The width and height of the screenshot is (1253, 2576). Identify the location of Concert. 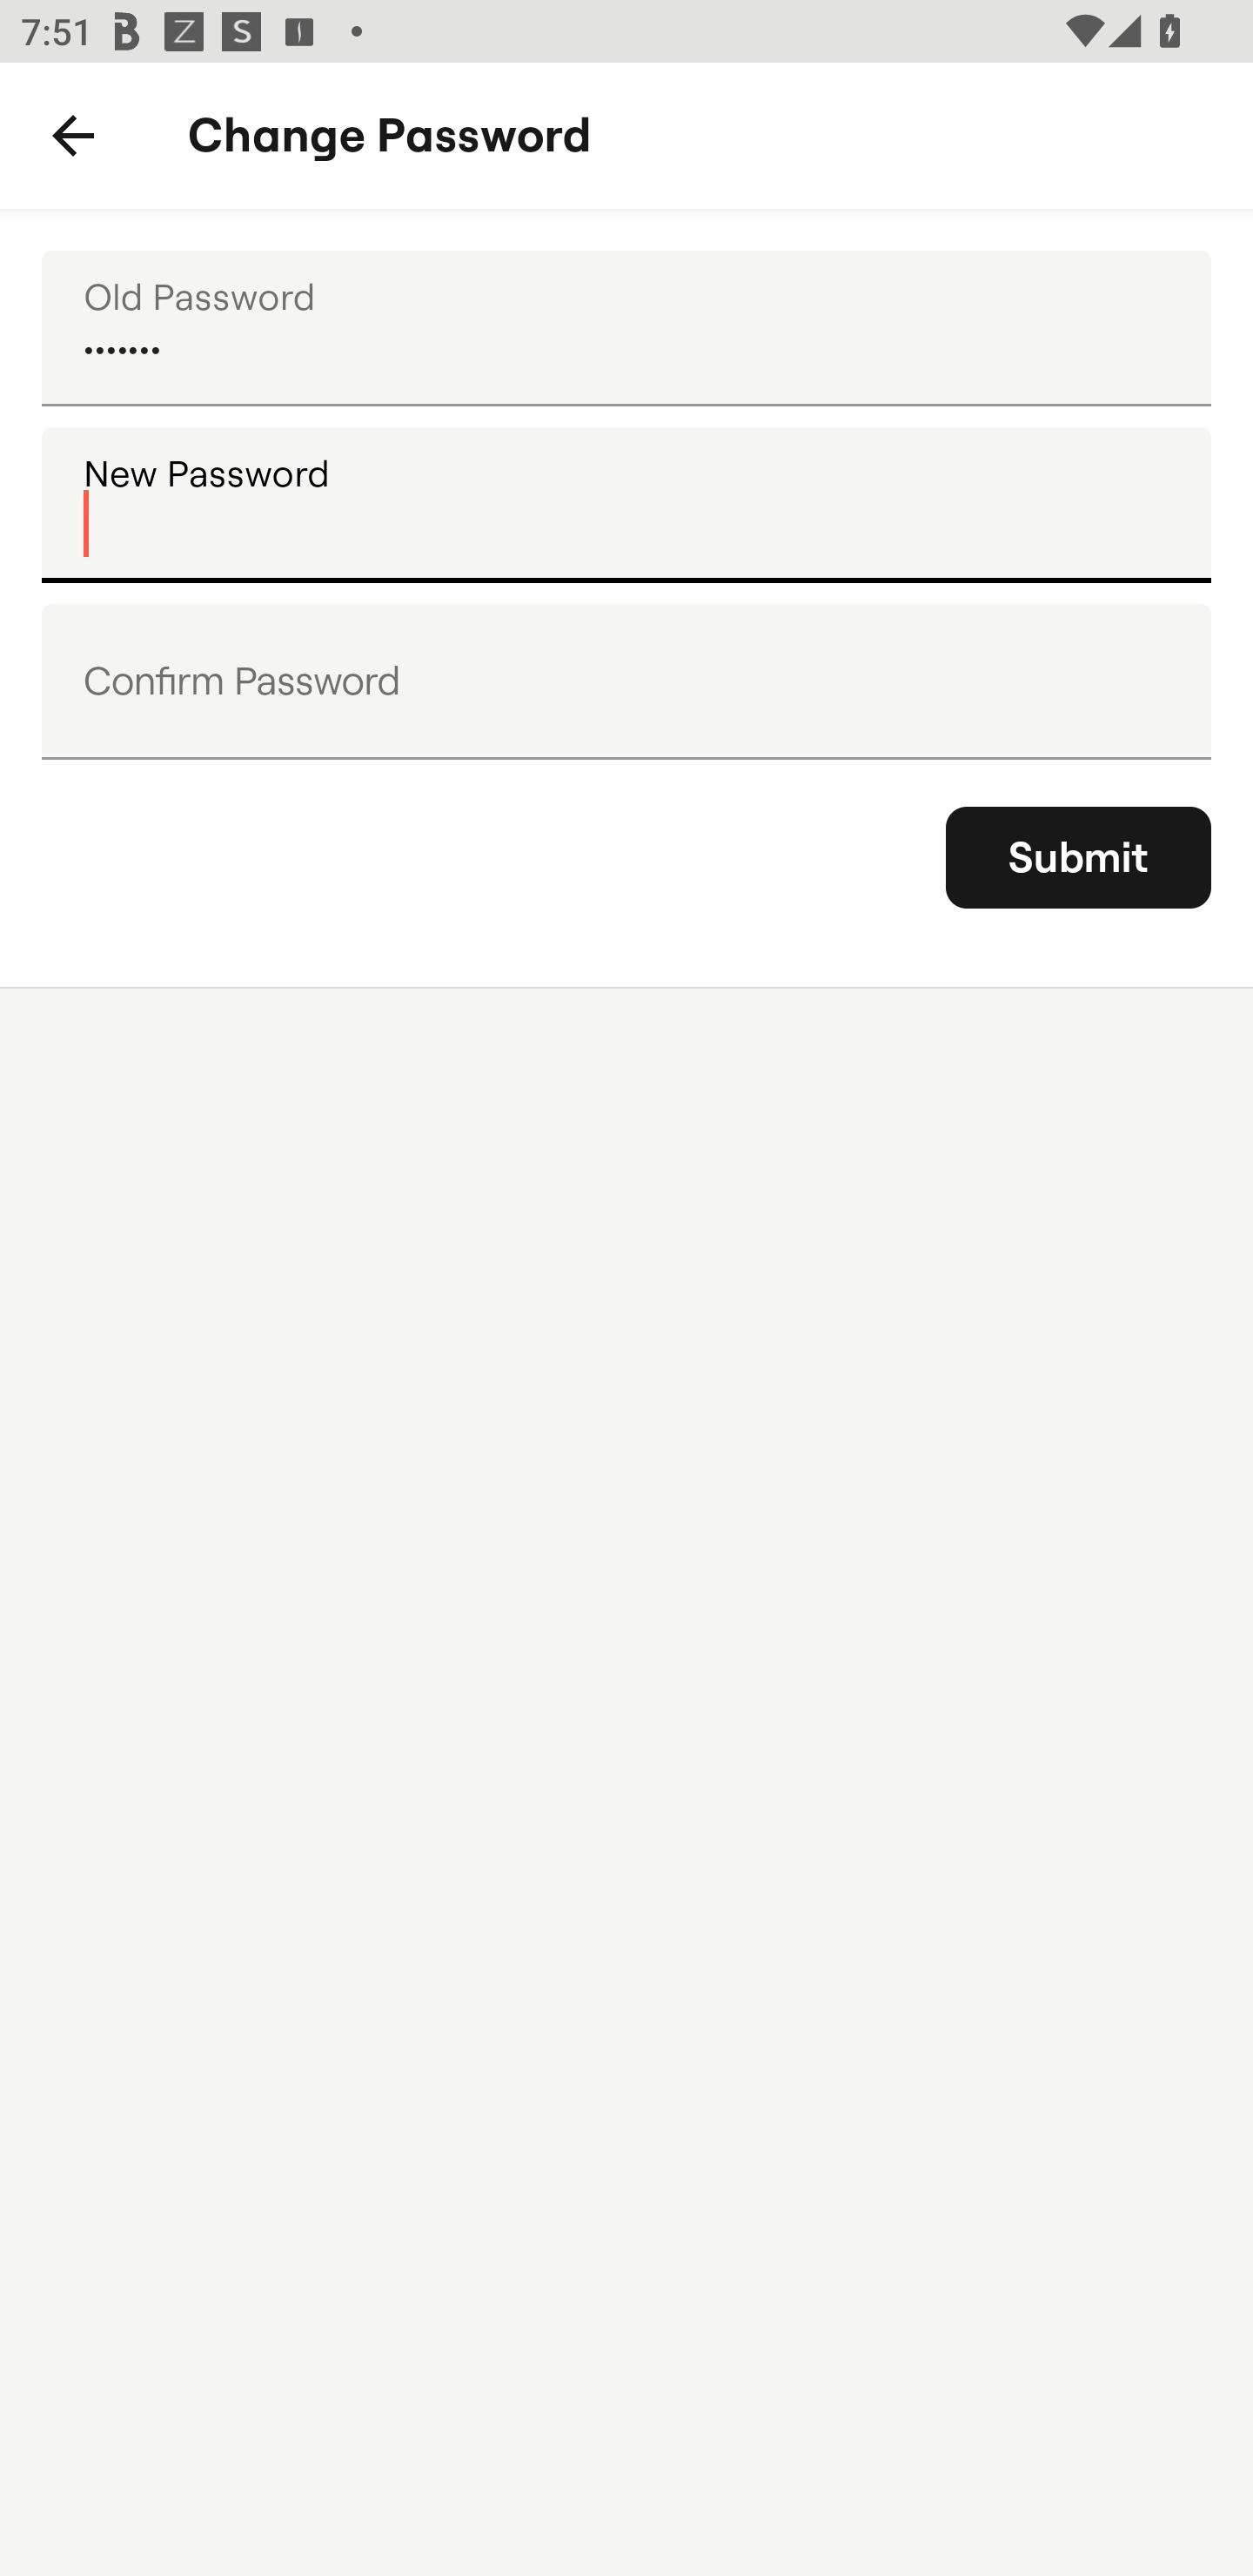
(626, 328).